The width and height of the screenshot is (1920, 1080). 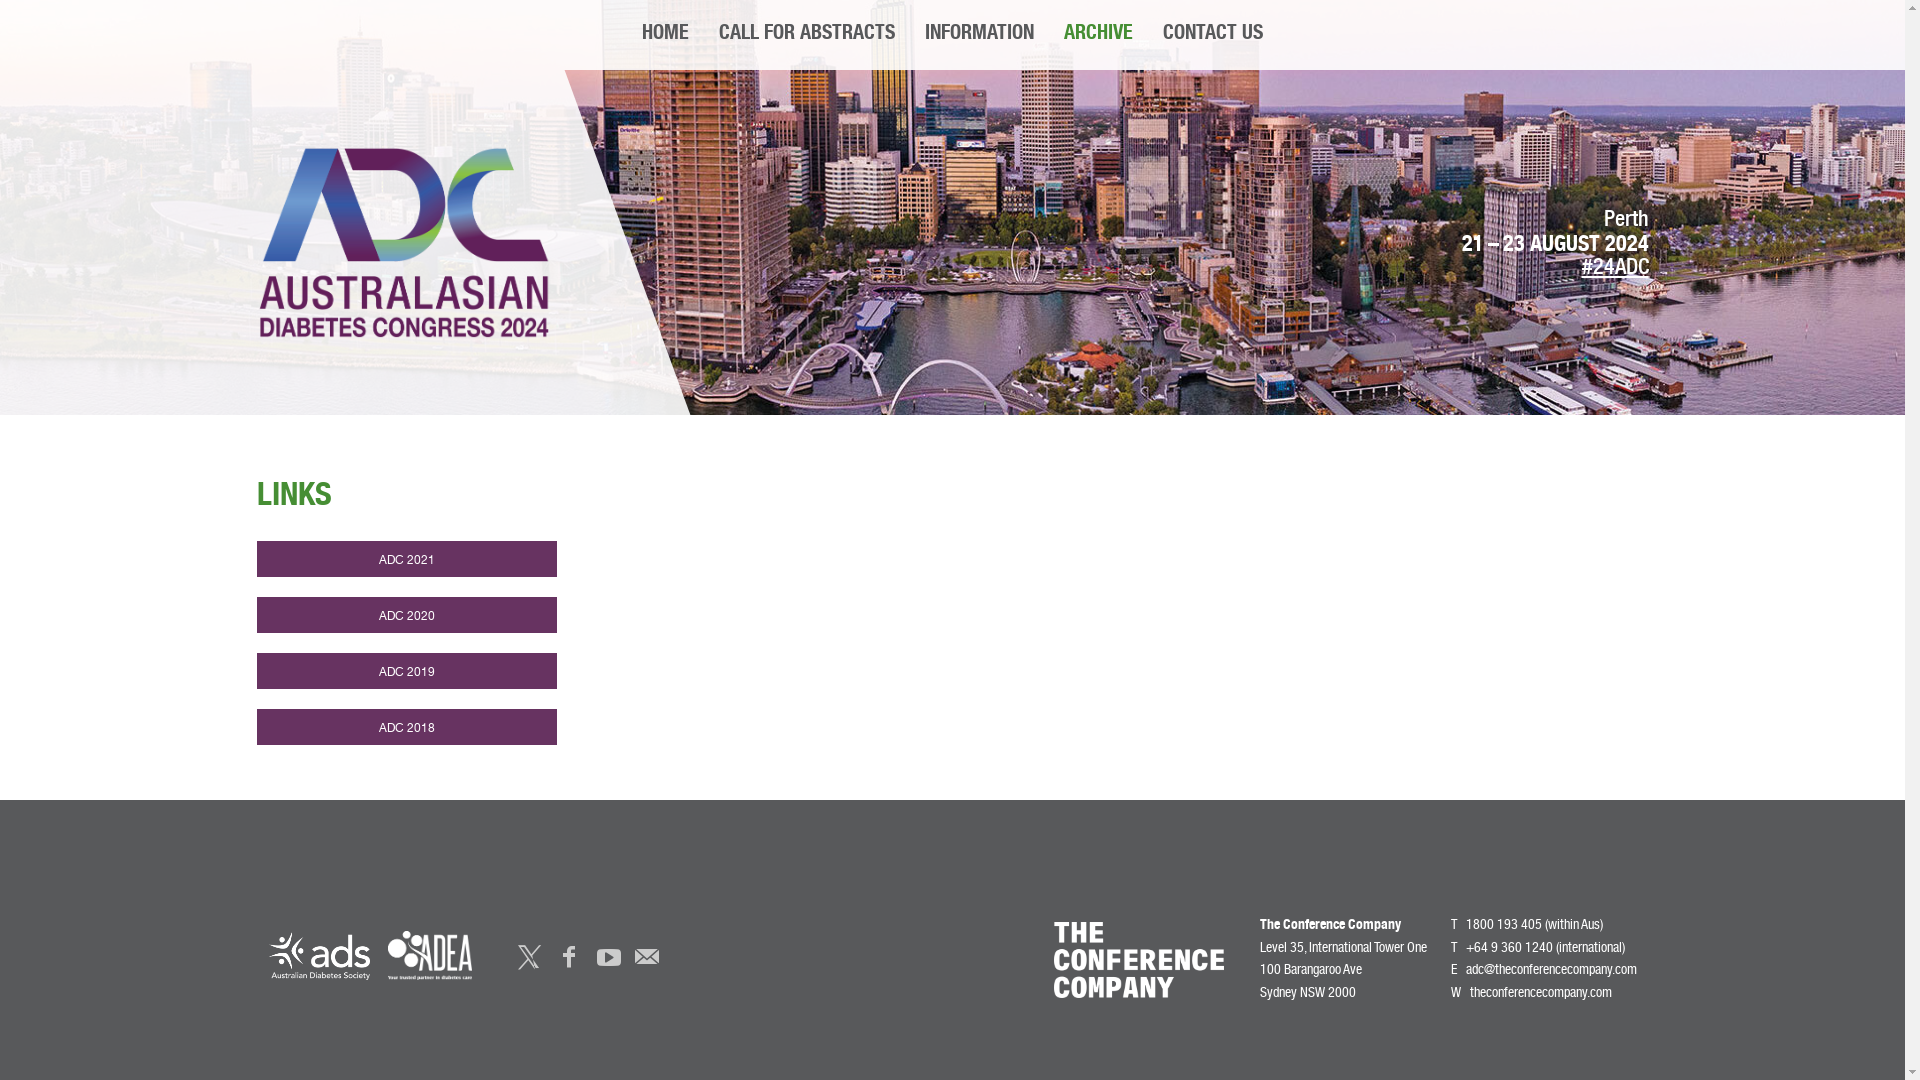 I want to click on CALL FOR ABSTRACTS, so click(x=807, y=35).